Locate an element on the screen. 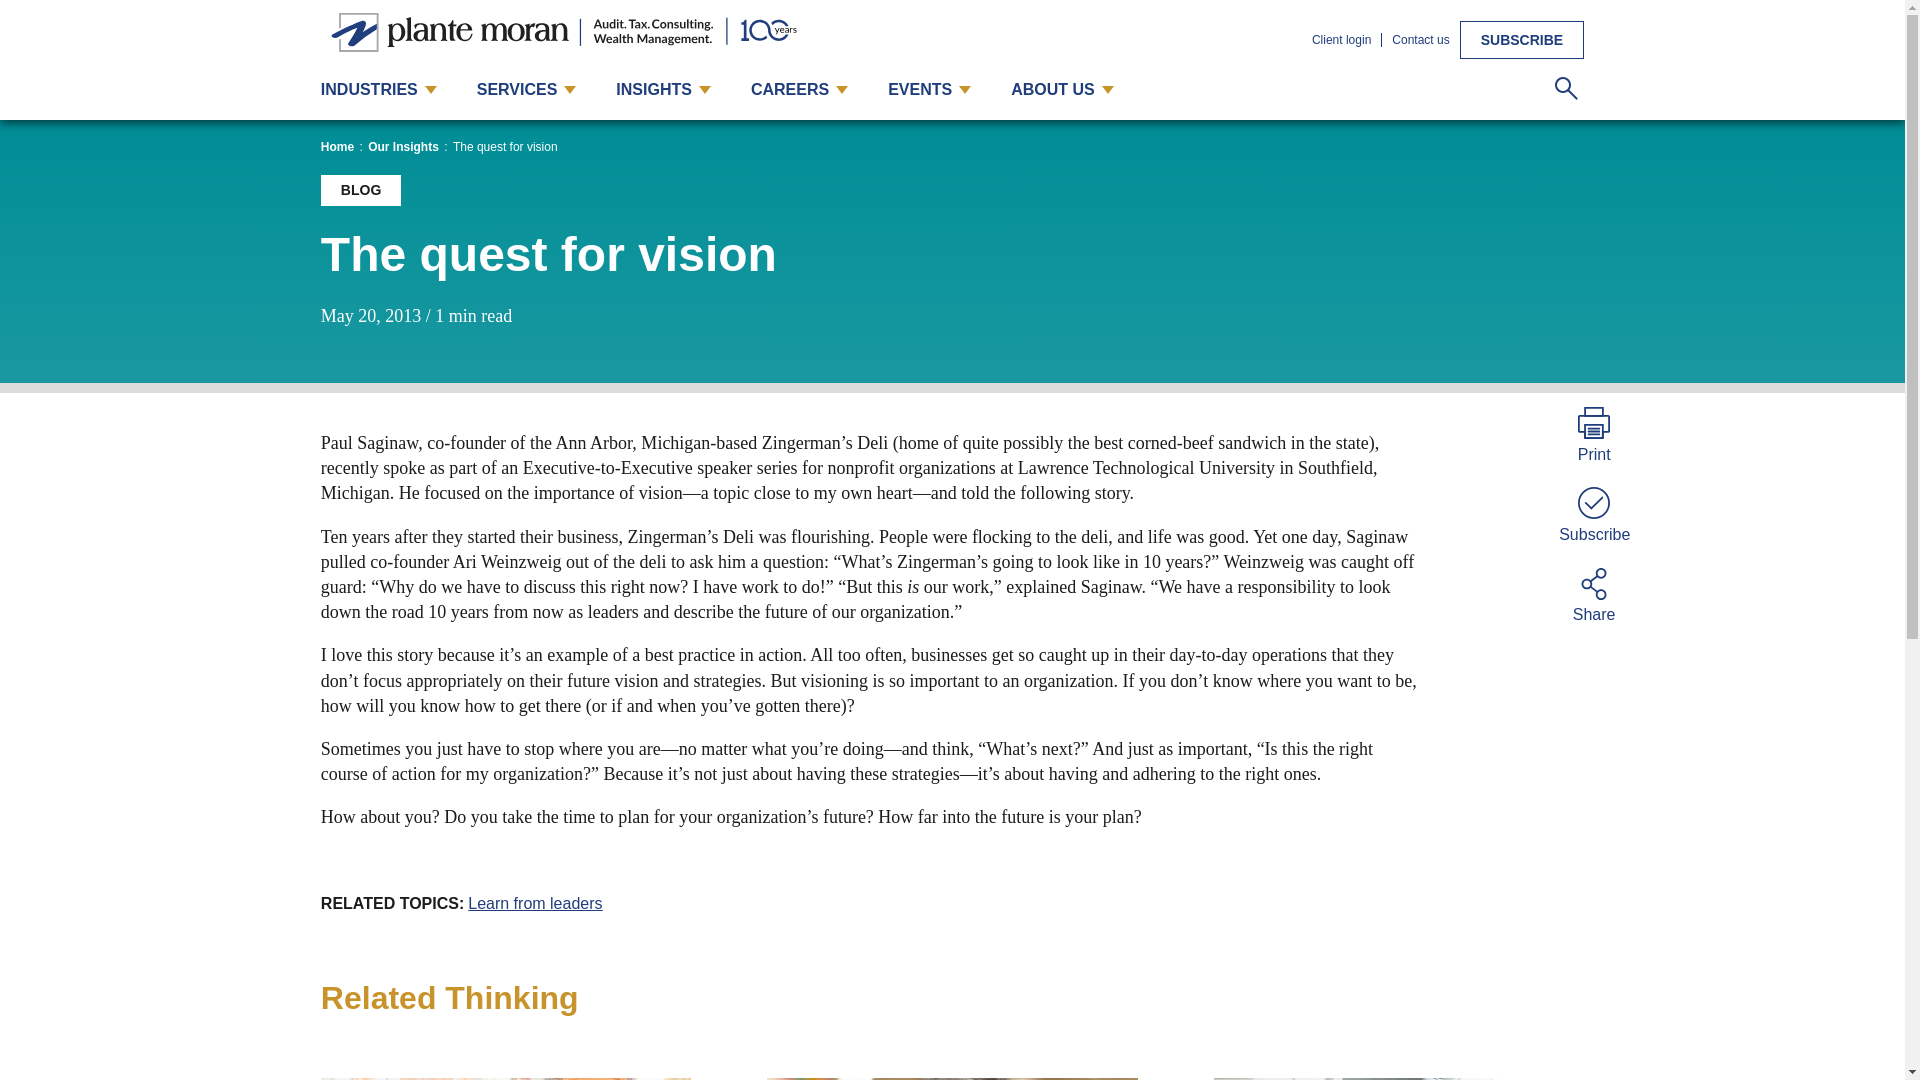 This screenshot has width=1920, height=1080. Client Login is located at coordinates (1340, 40).